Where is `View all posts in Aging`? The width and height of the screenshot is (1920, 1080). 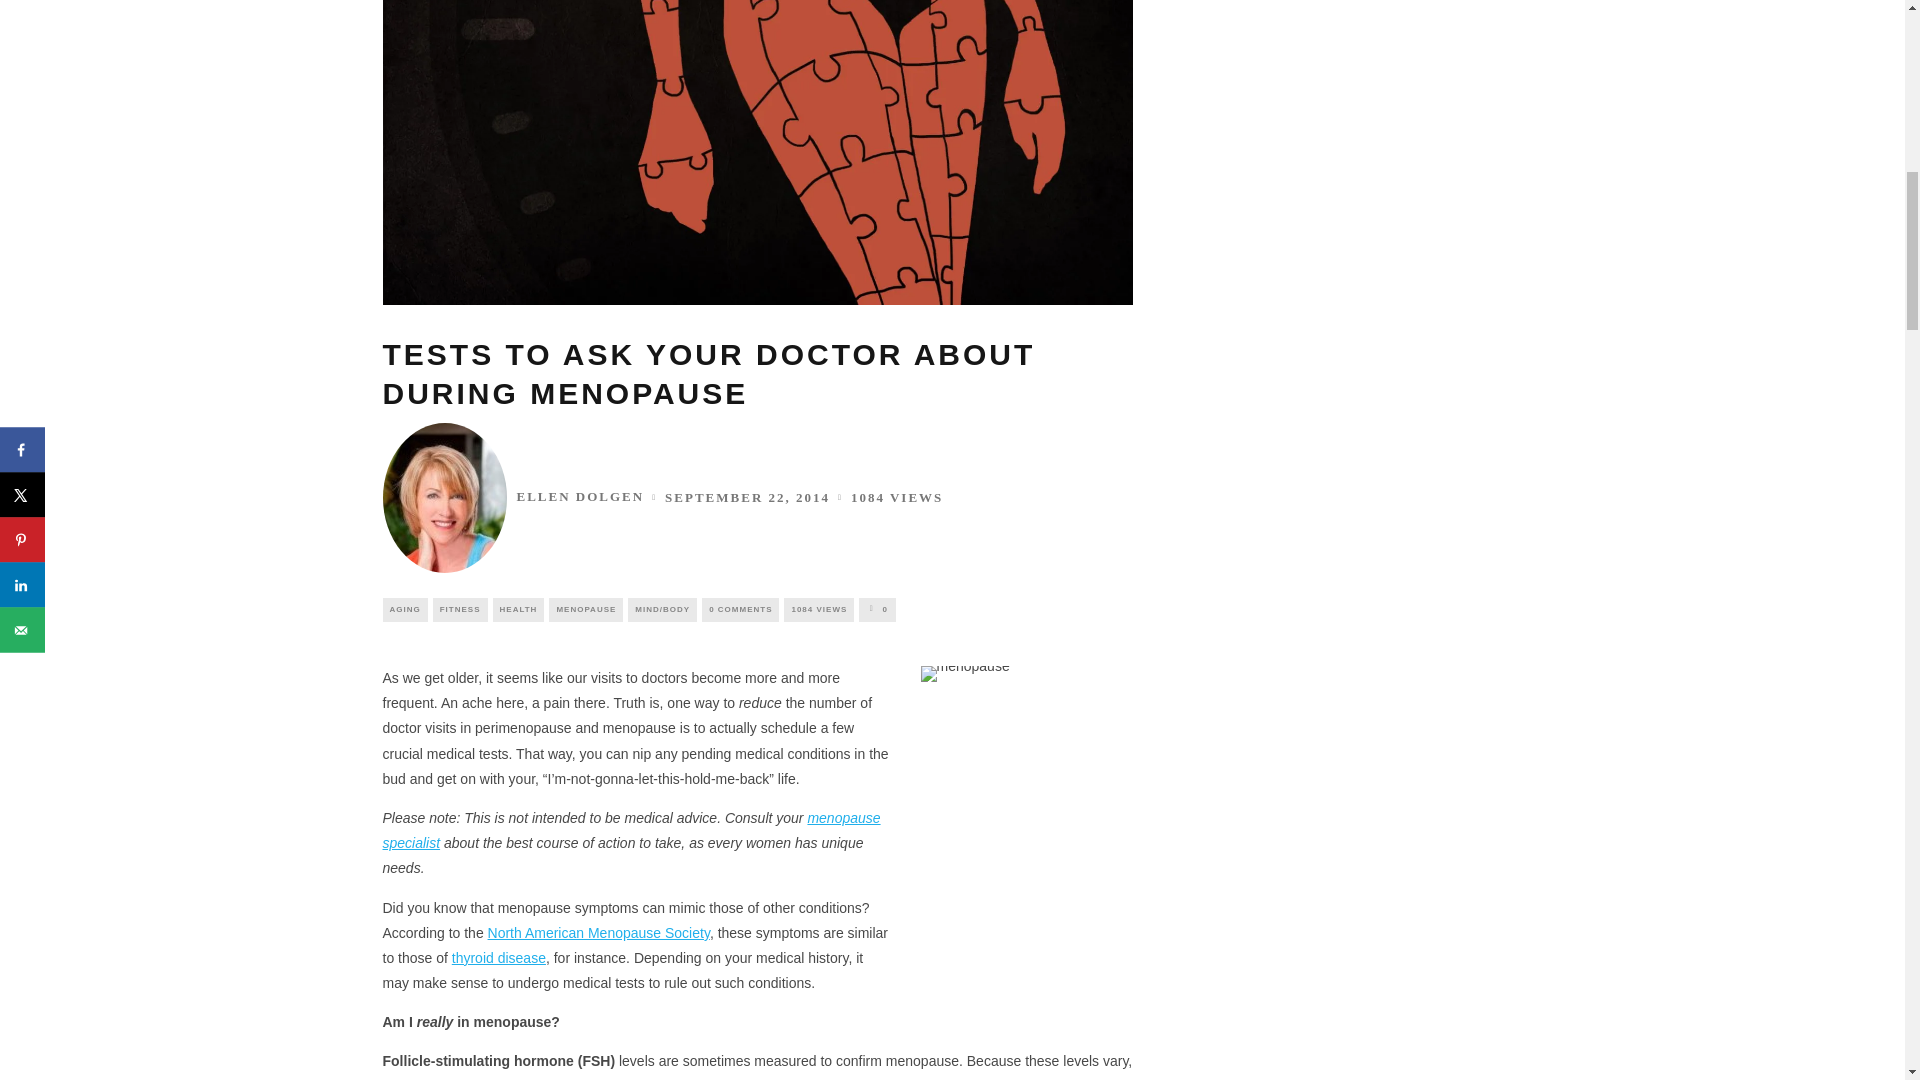 View all posts in Aging is located at coordinates (404, 610).